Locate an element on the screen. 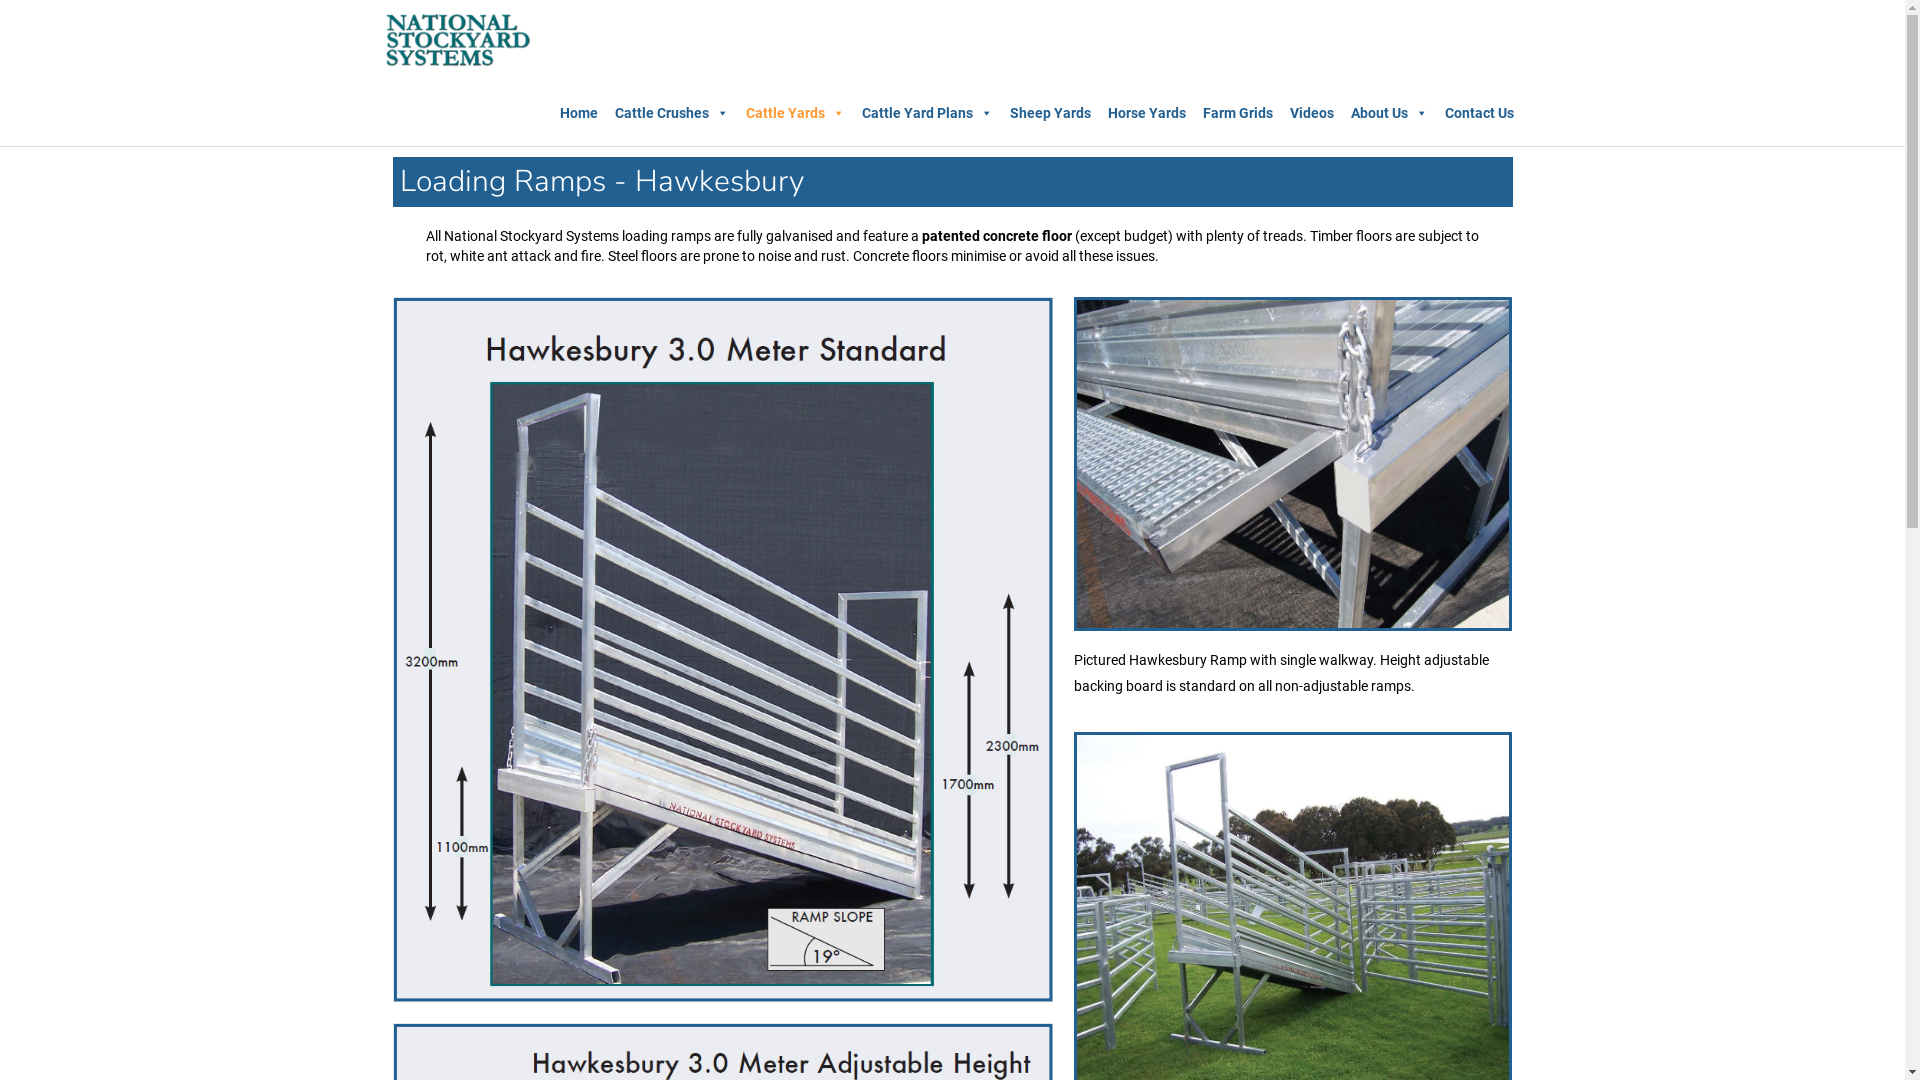  Farm Grids is located at coordinates (1237, 114).